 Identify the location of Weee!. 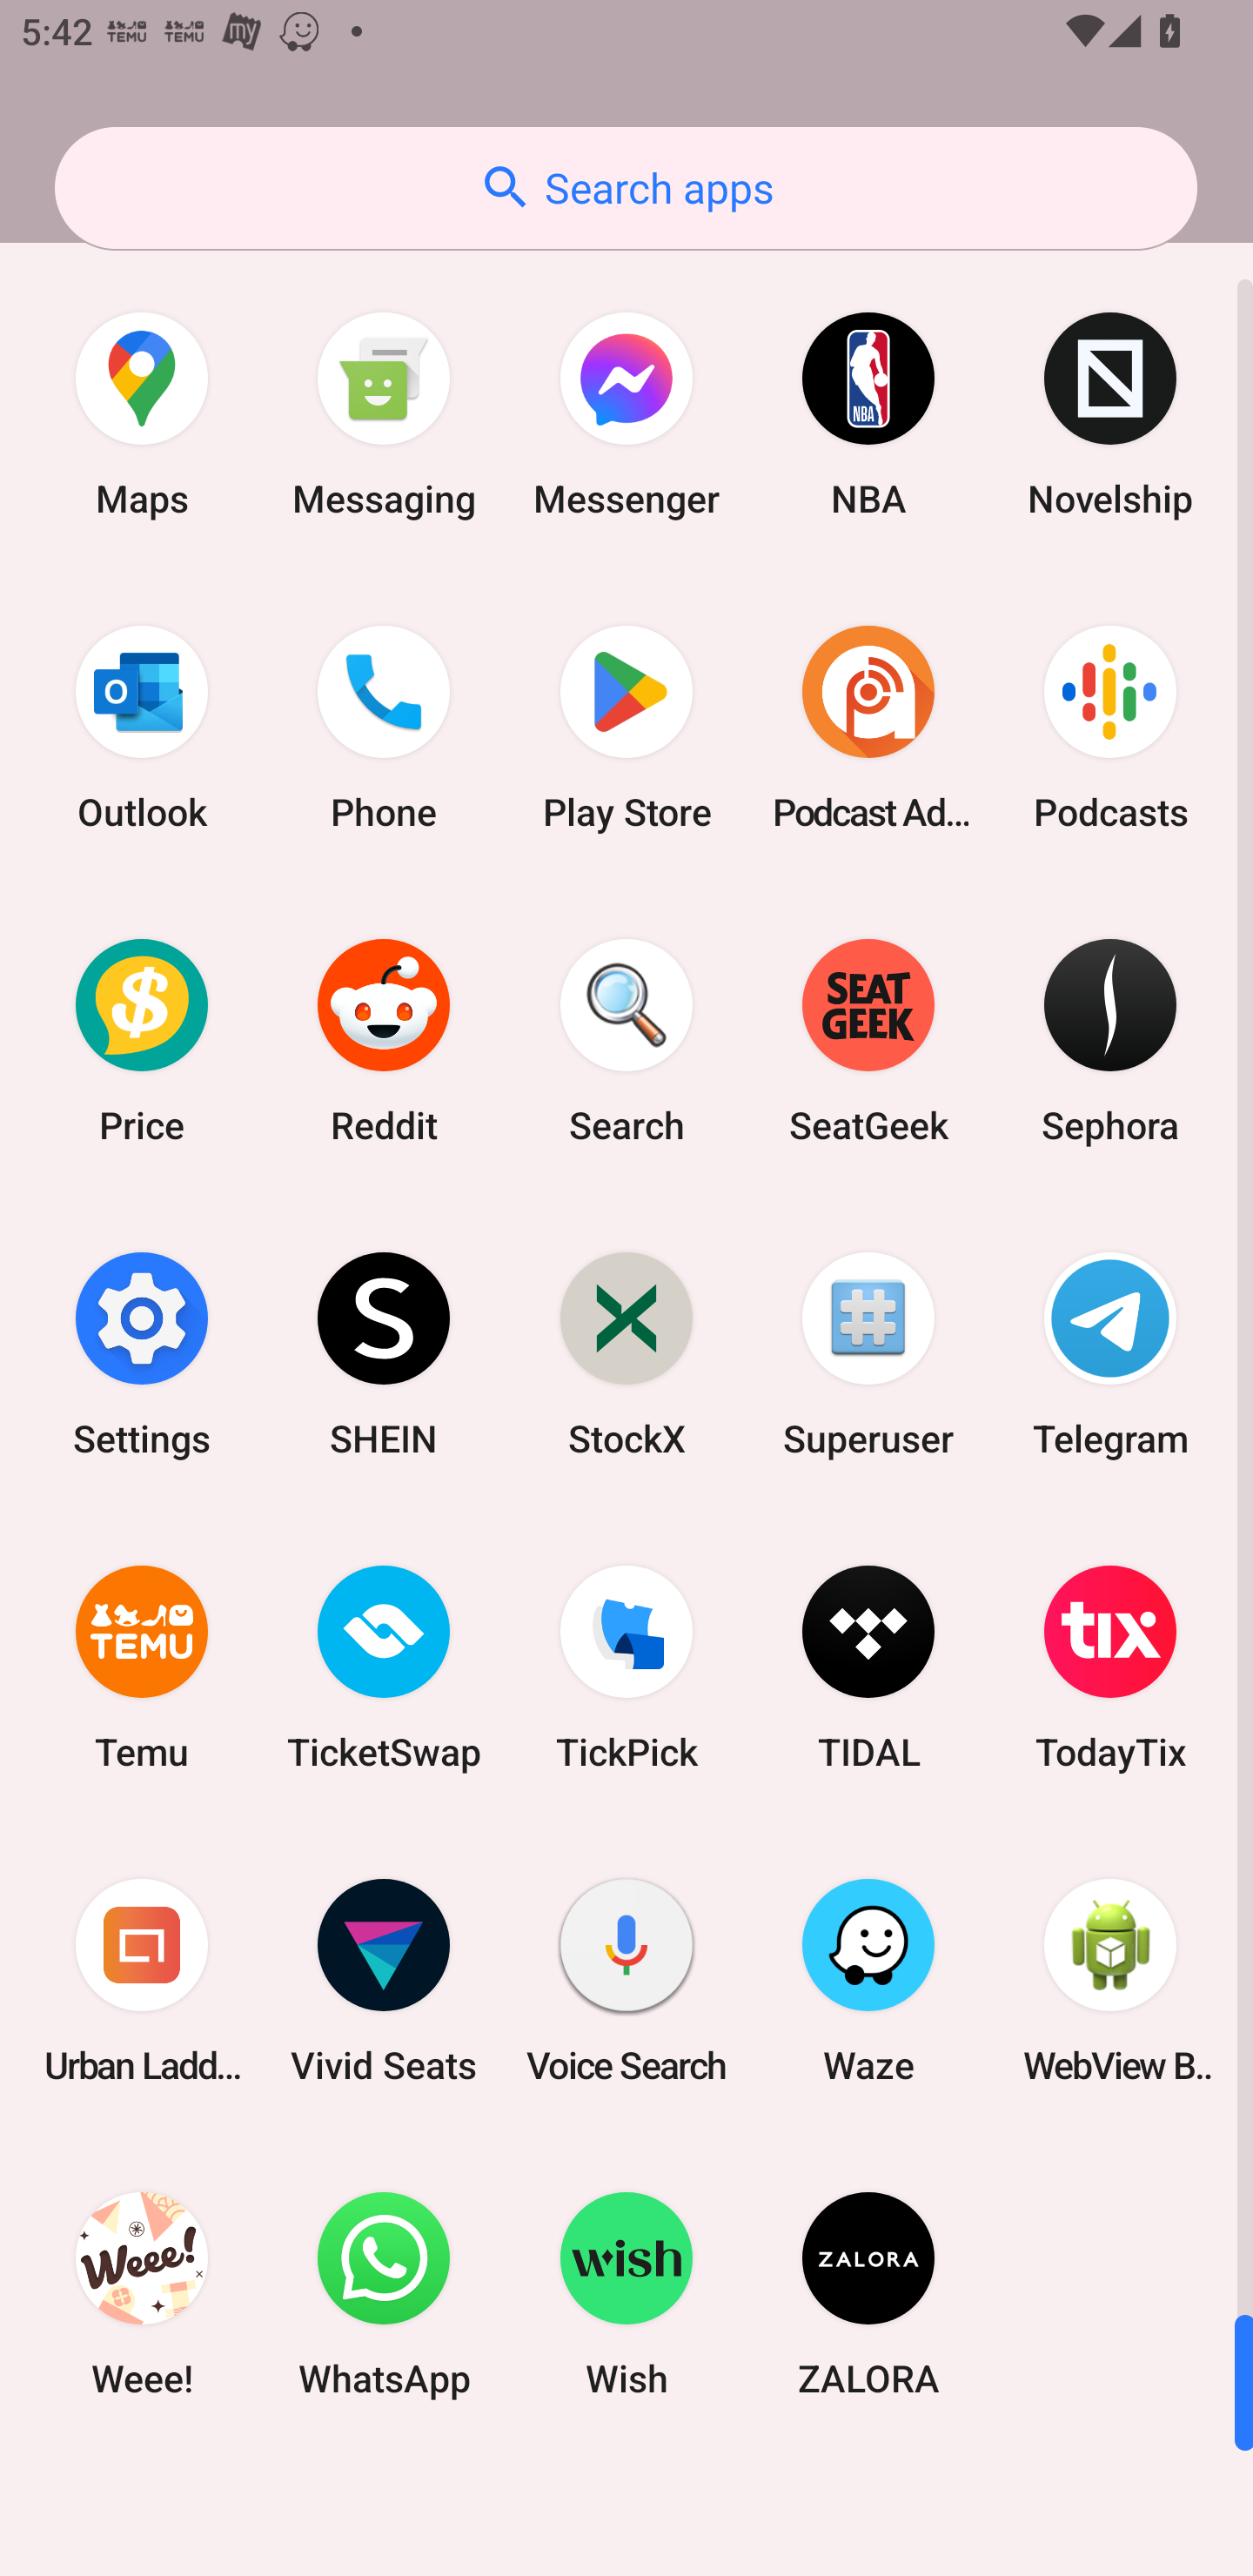
(142, 2293).